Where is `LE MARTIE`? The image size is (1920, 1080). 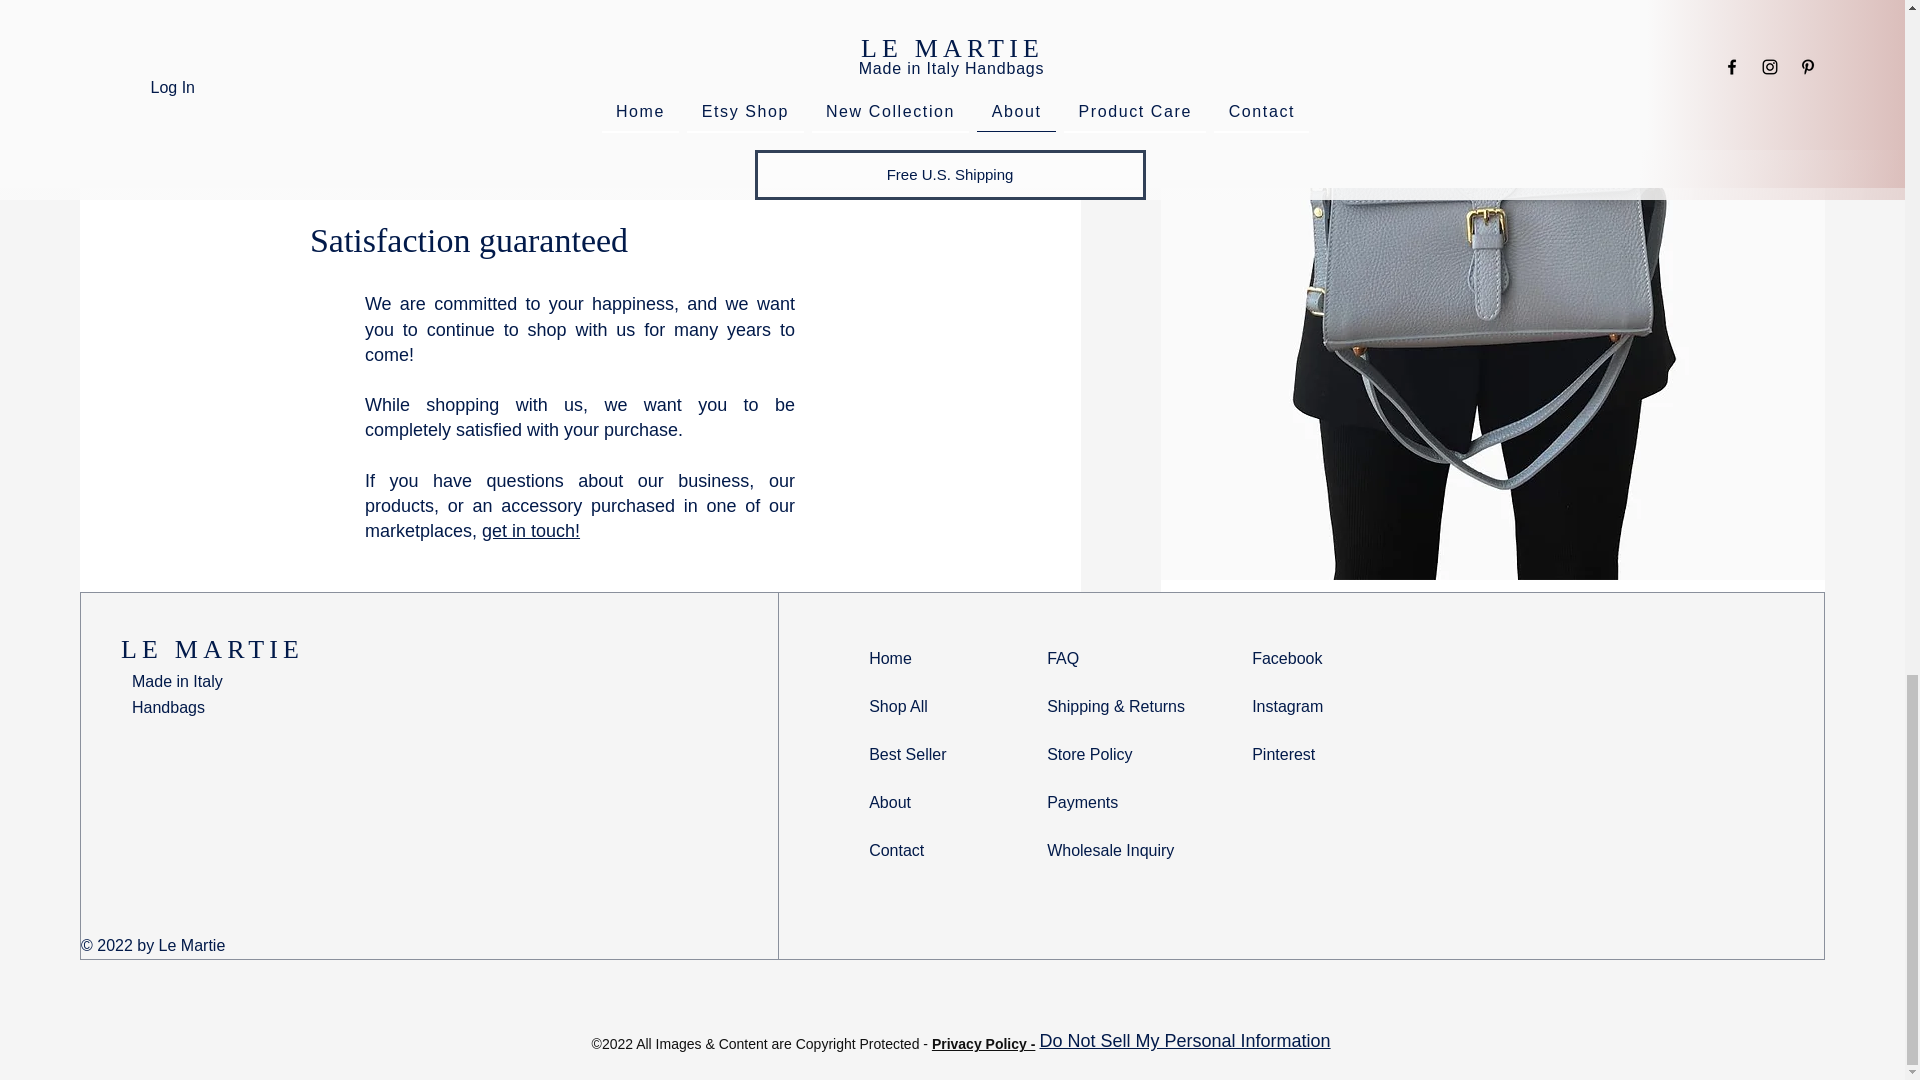
LE MARTIE is located at coordinates (212, 650).